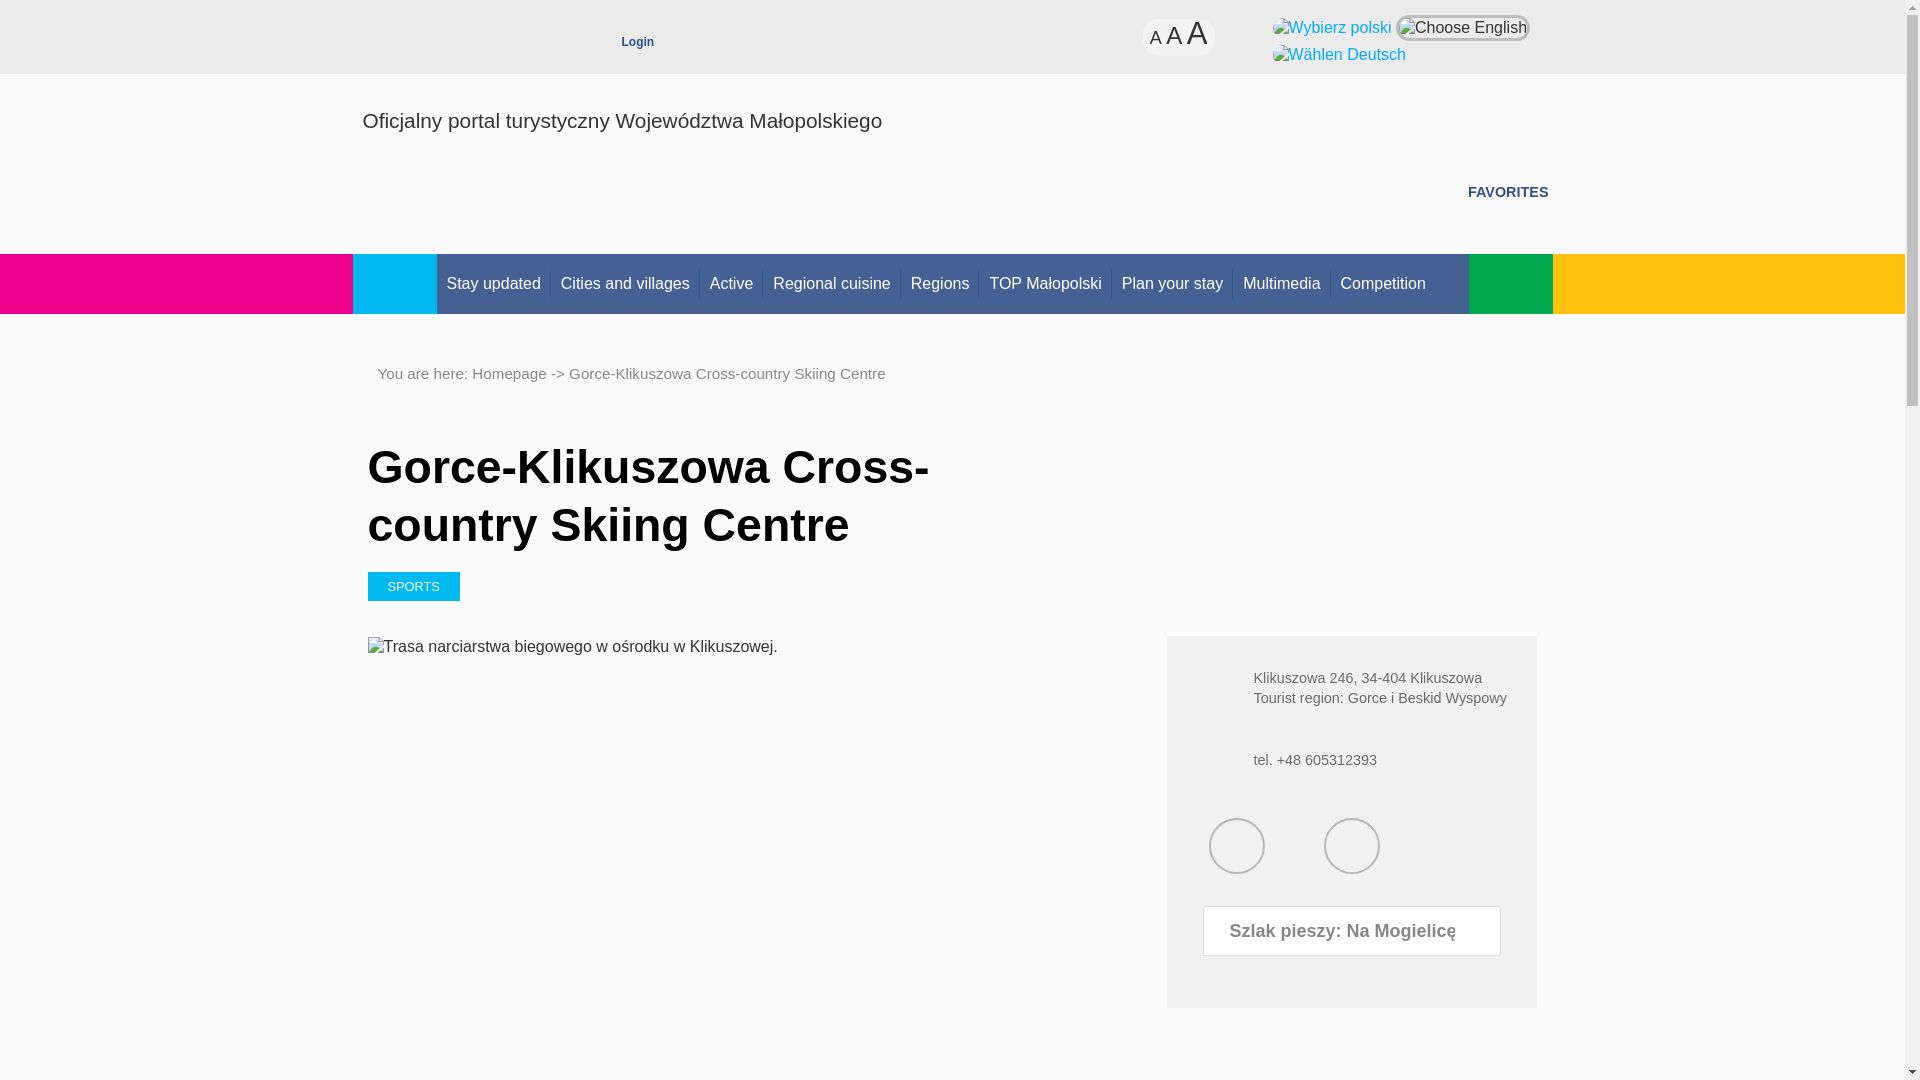 Image resolution: width=1920 pixels, height=1080 pixels. Describe the element at coordinates (1508, 182) in the screenshot. I see `FAVORITES` at that location.